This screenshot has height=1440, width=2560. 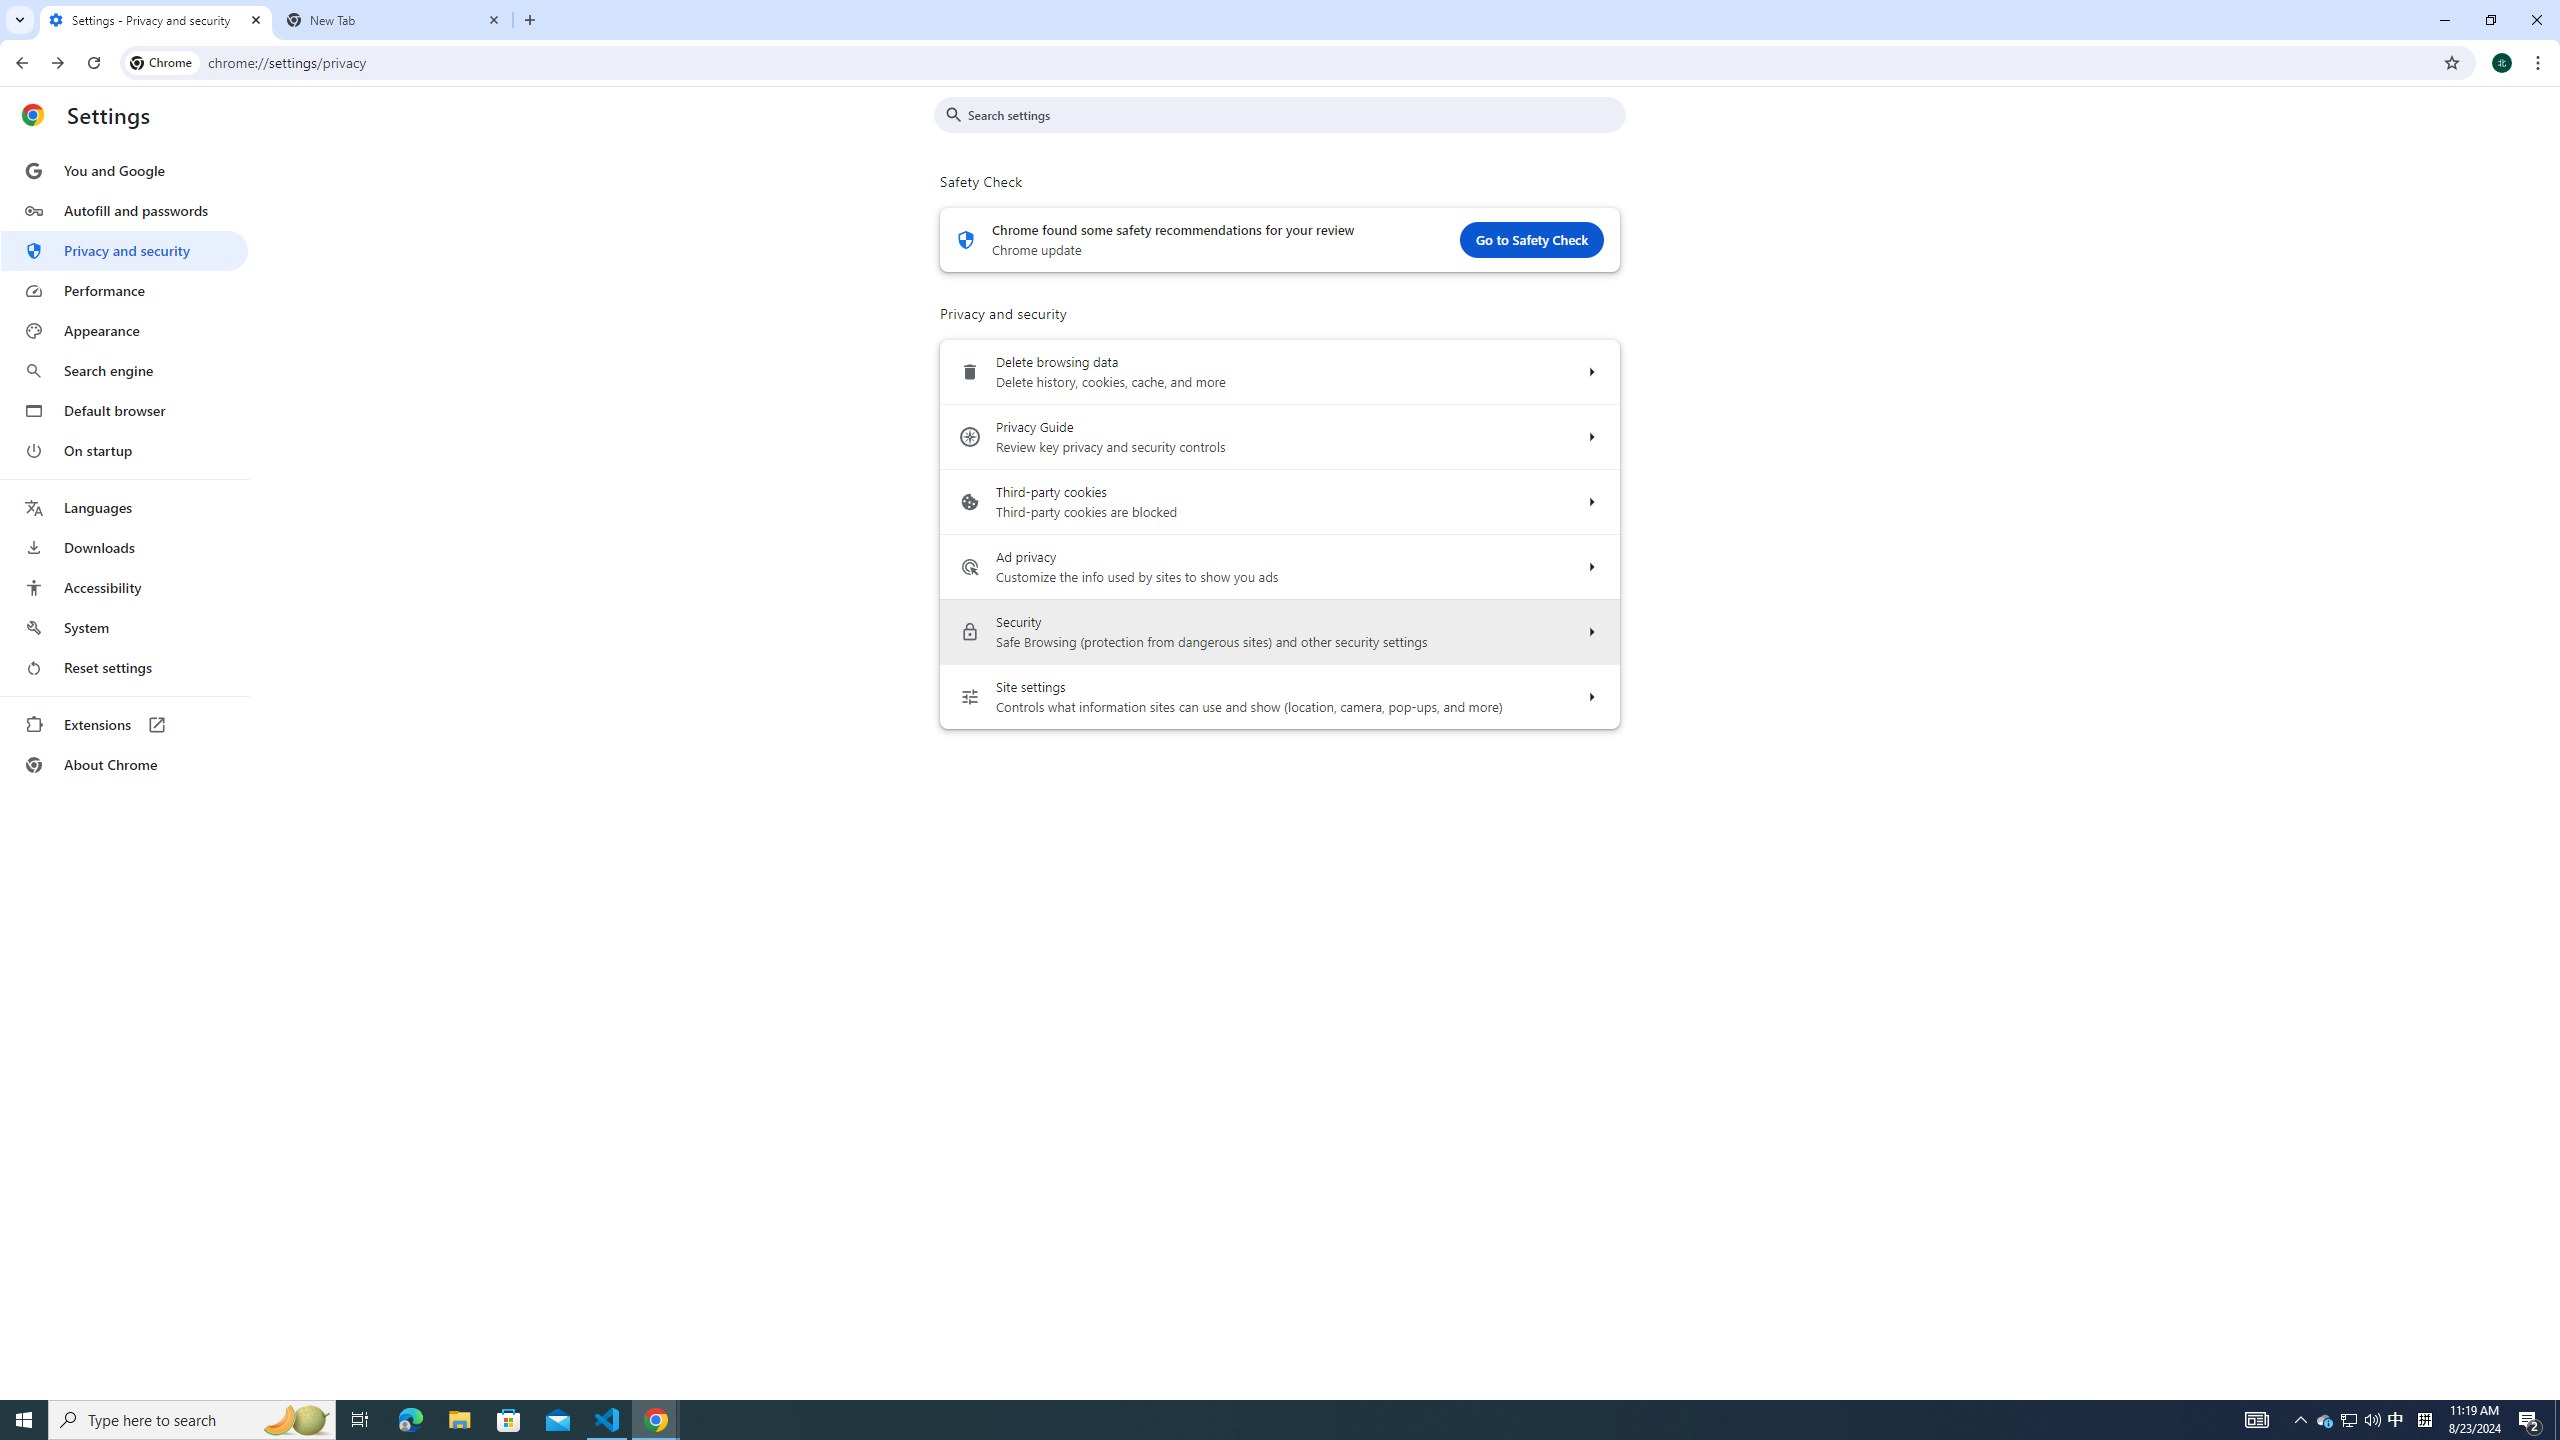 I want to click on Appearance, so click(x=124, y=331).